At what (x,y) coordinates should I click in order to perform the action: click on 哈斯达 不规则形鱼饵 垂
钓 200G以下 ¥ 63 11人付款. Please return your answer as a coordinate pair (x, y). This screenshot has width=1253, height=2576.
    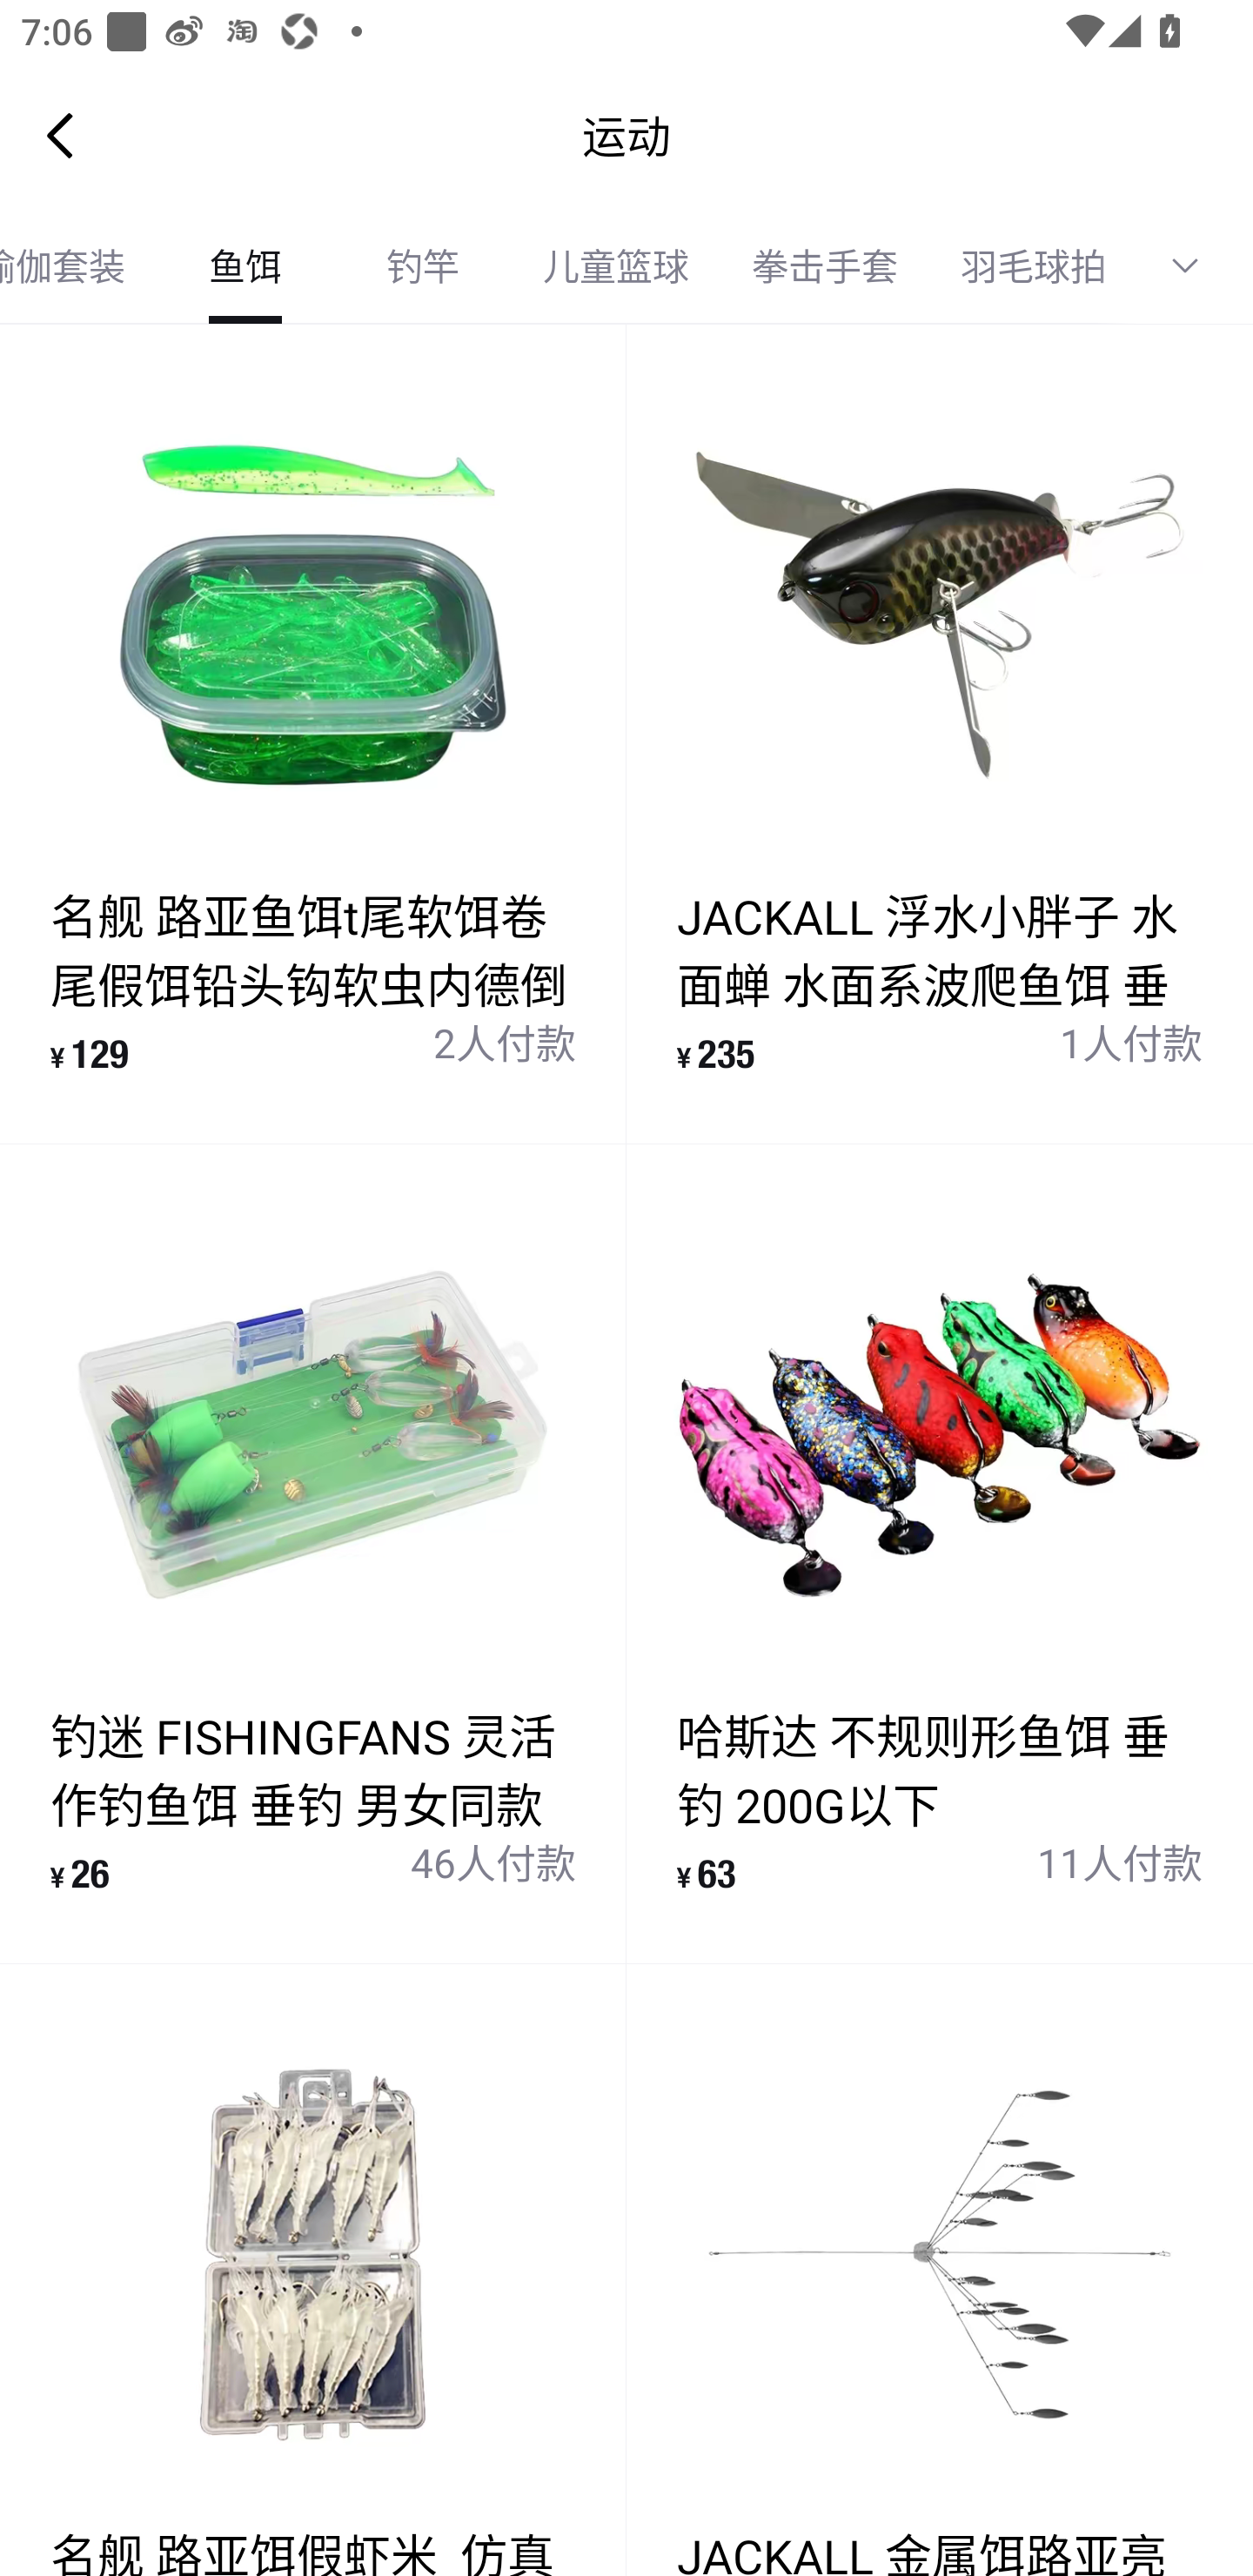
    Looking at the image, I should click on (940, 1553).